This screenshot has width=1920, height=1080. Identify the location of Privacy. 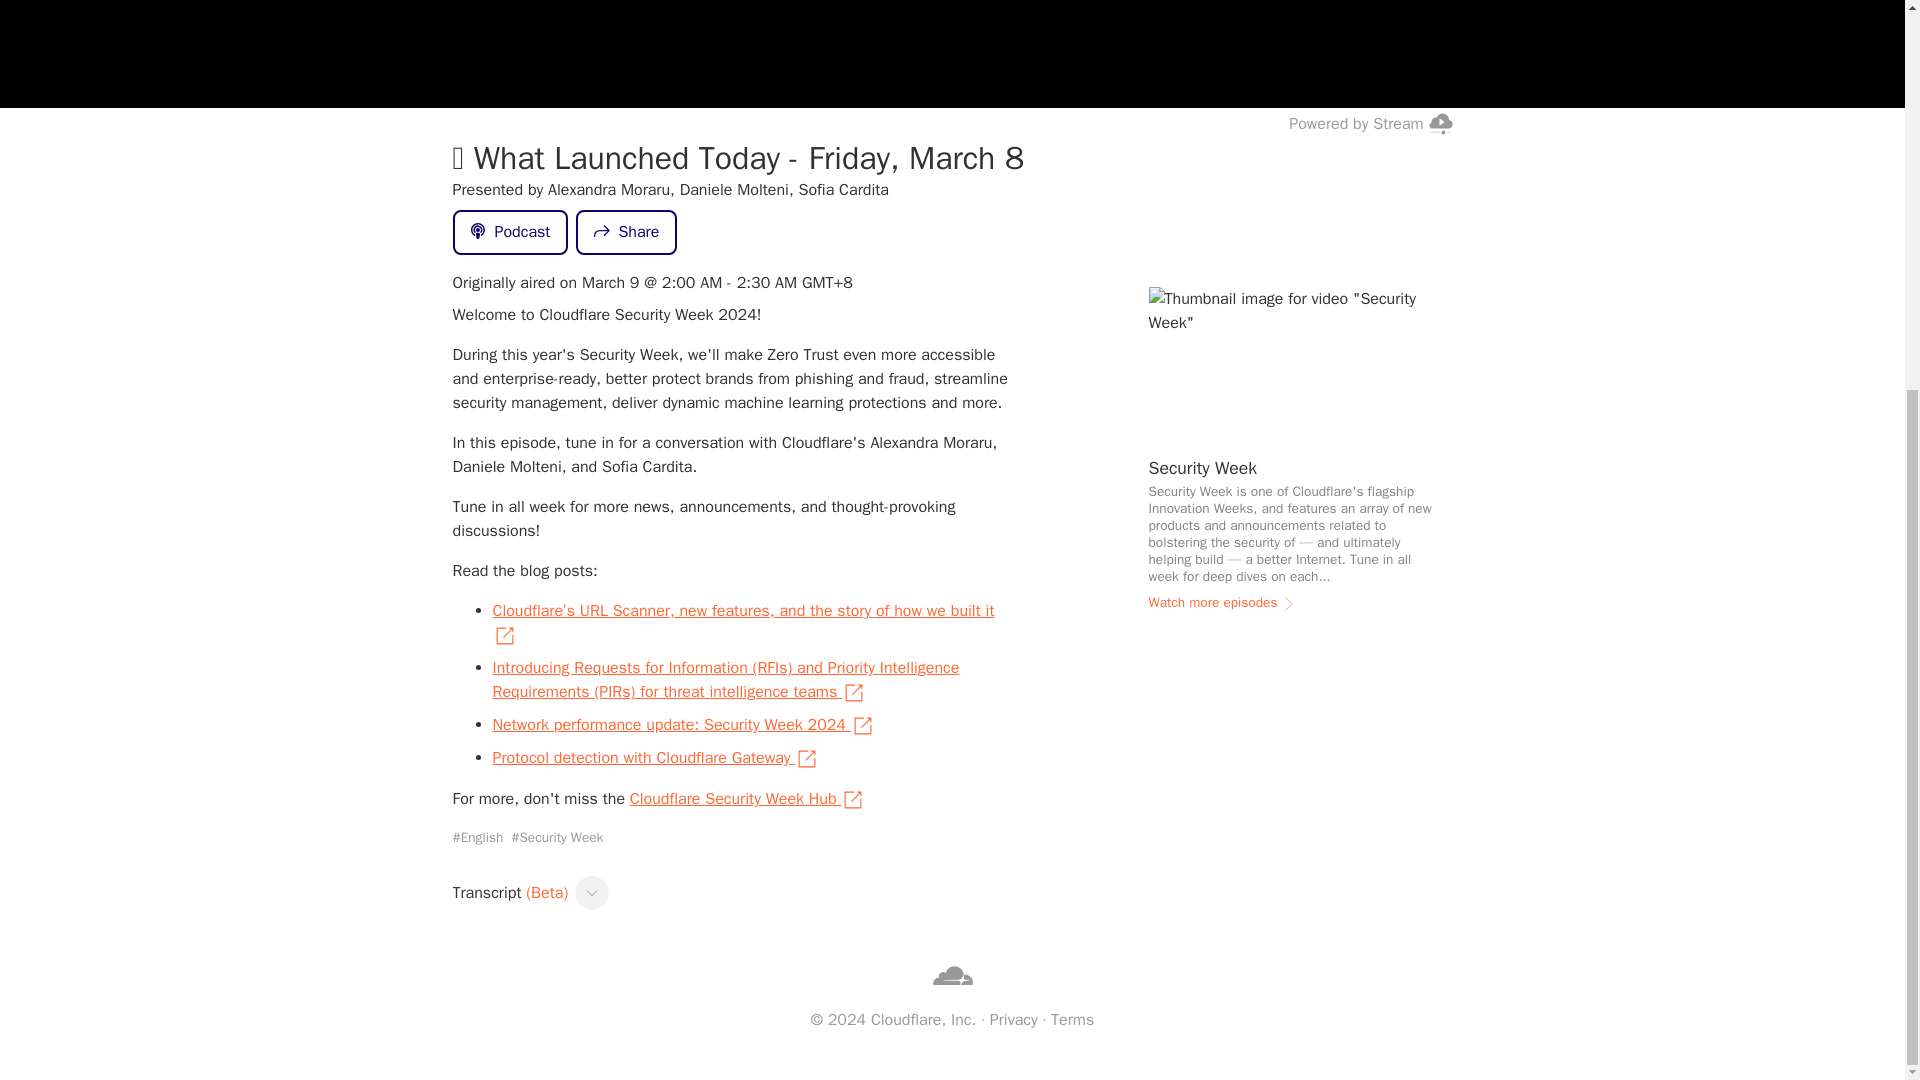
(1014, 1020).